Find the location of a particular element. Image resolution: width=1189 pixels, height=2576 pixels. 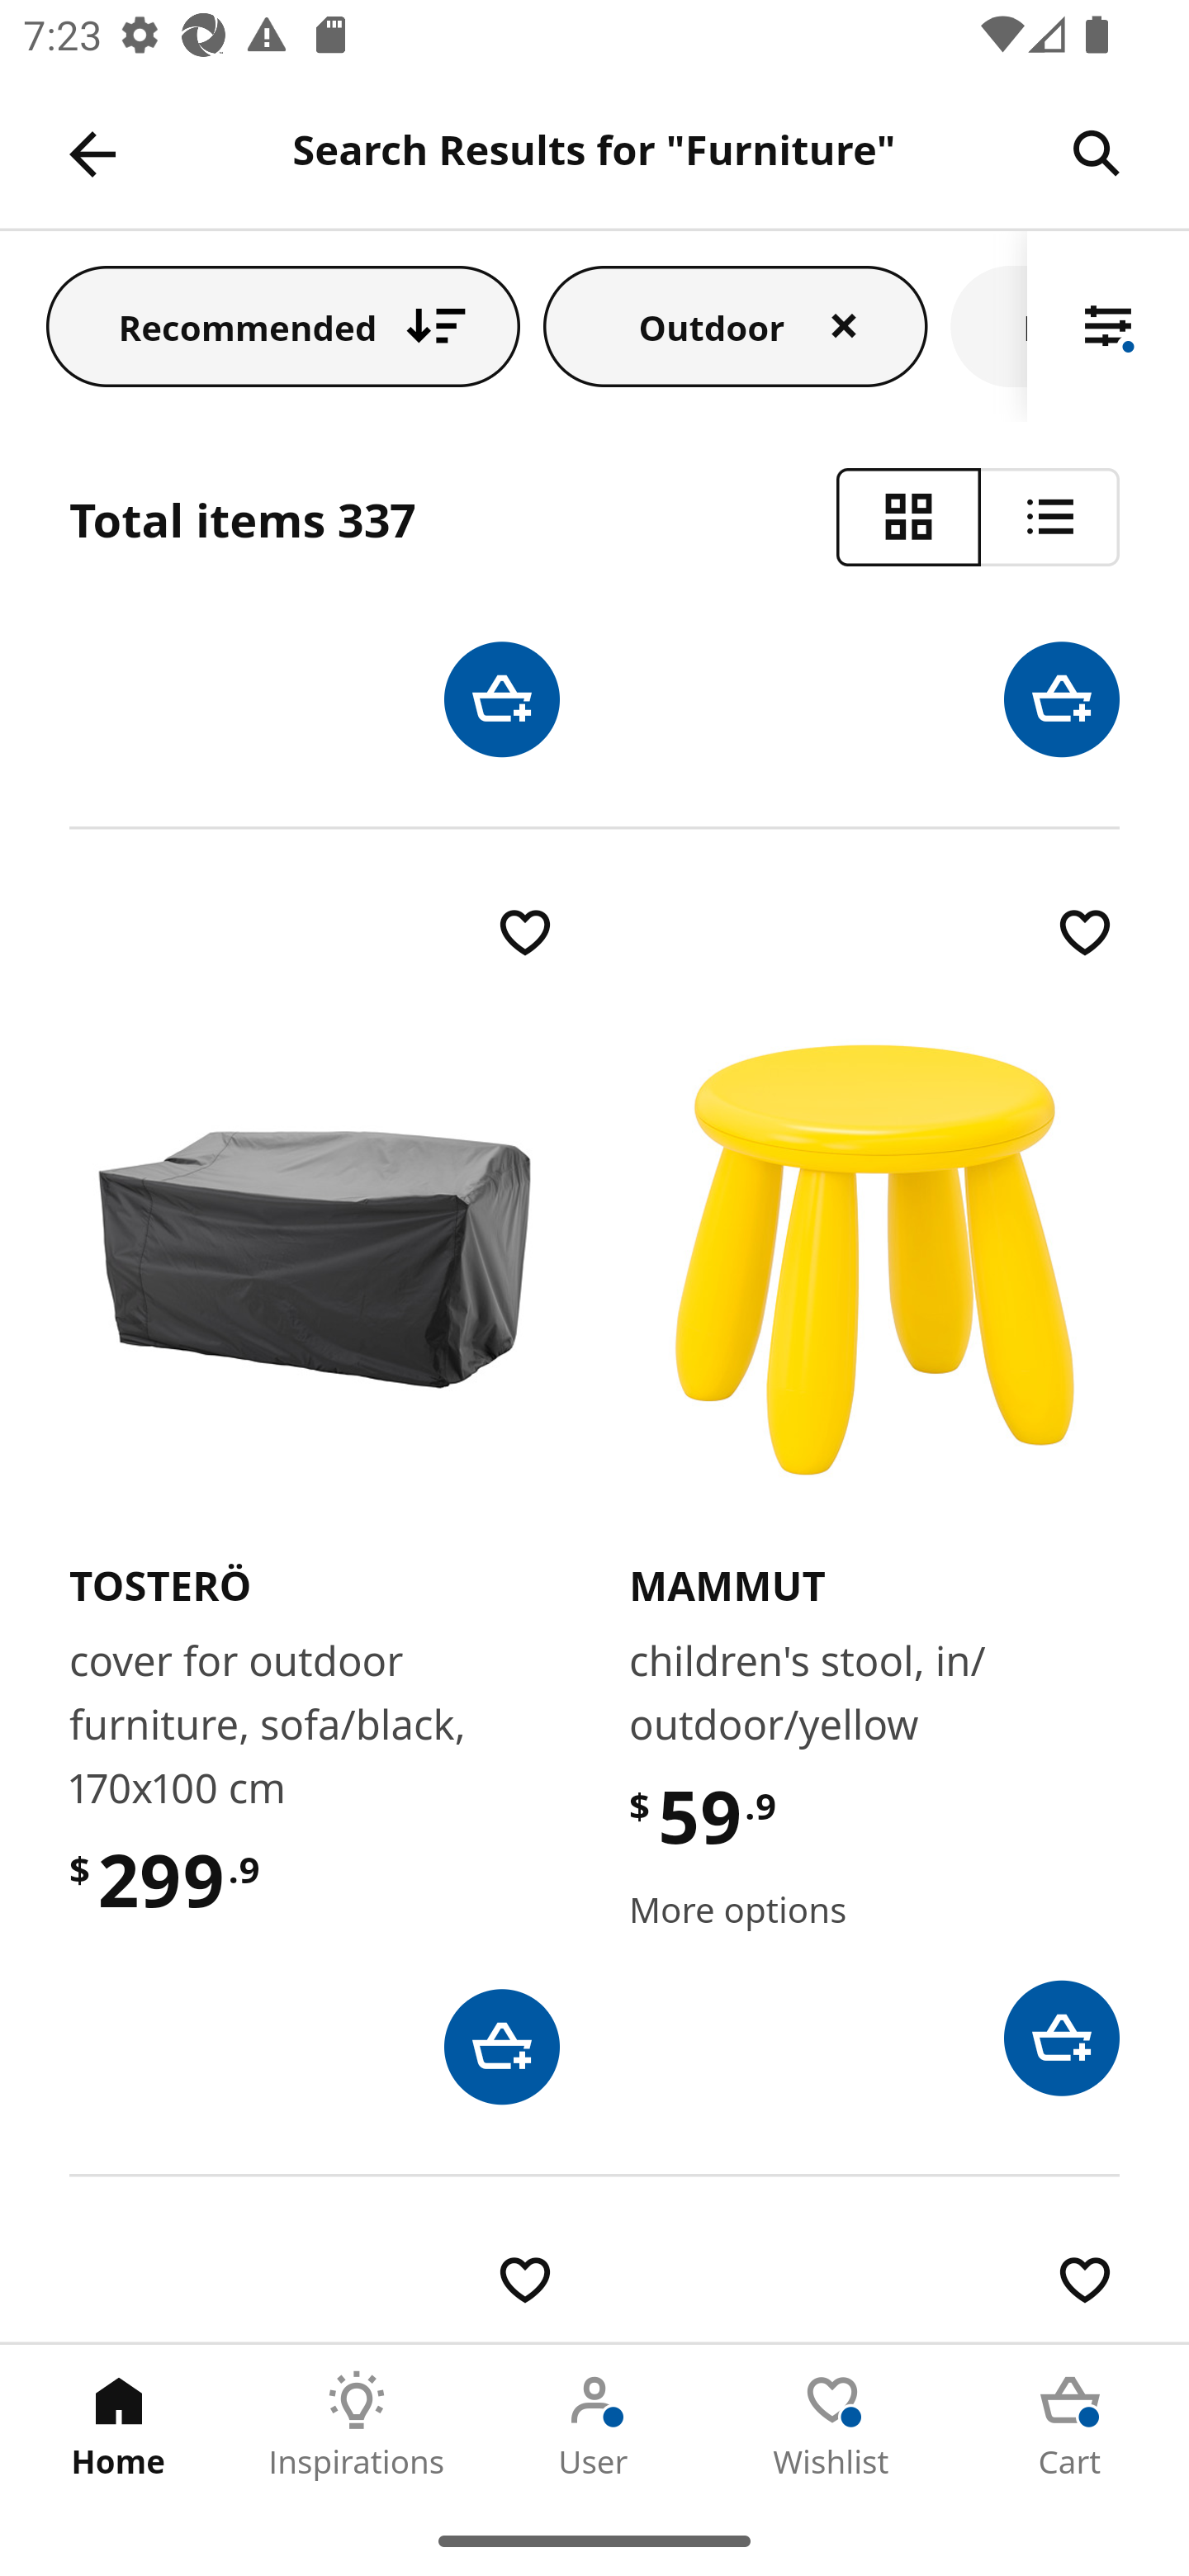

Outdoor is located at coordinates (736, 325).